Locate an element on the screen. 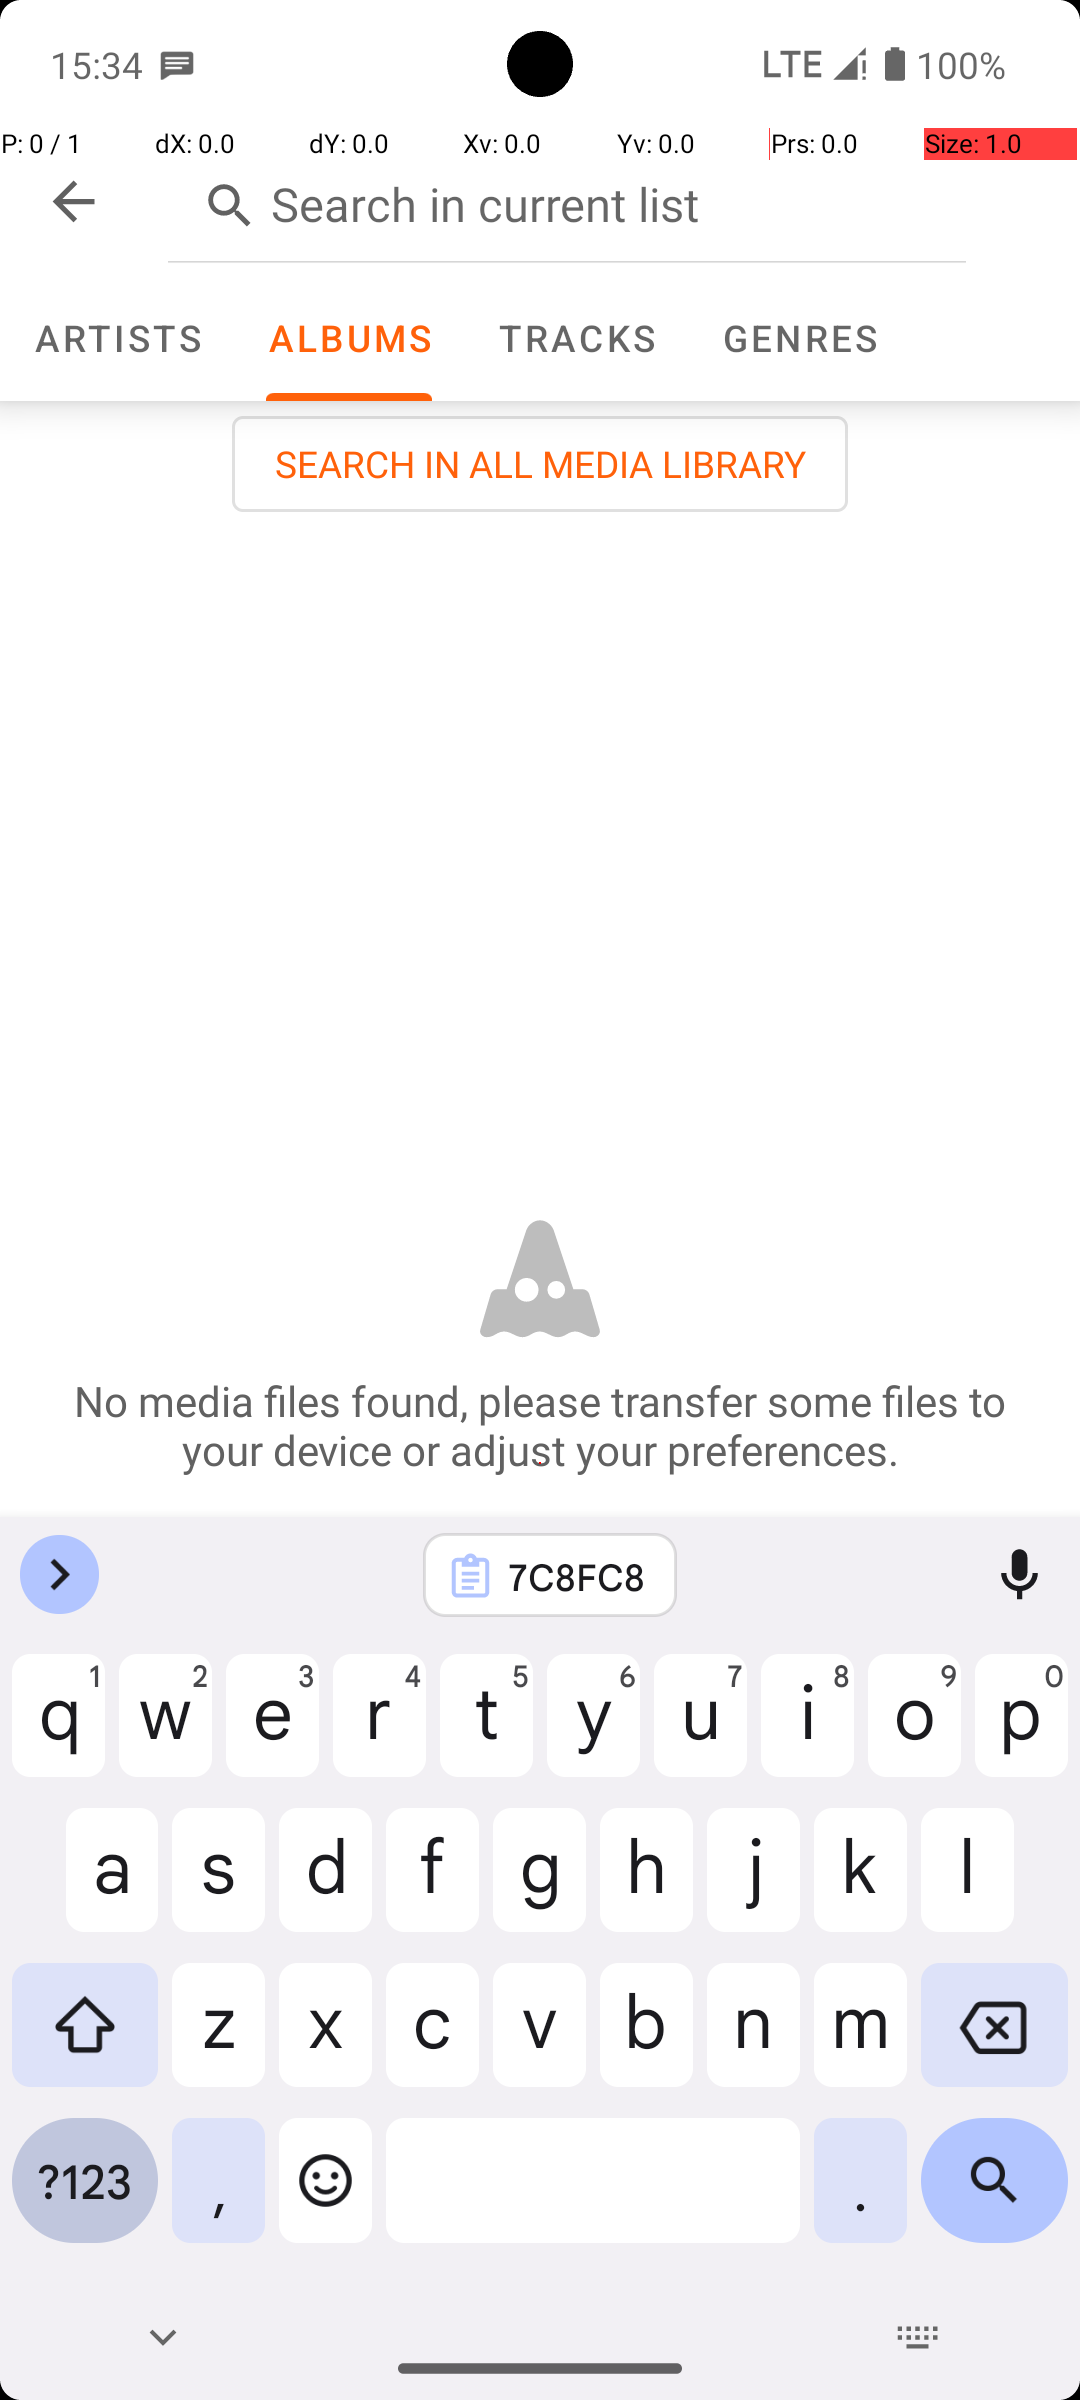 Image resolution: width=1080 pixels, height=2400 pixels.    Search in current list is located at coordinates (567, 200).